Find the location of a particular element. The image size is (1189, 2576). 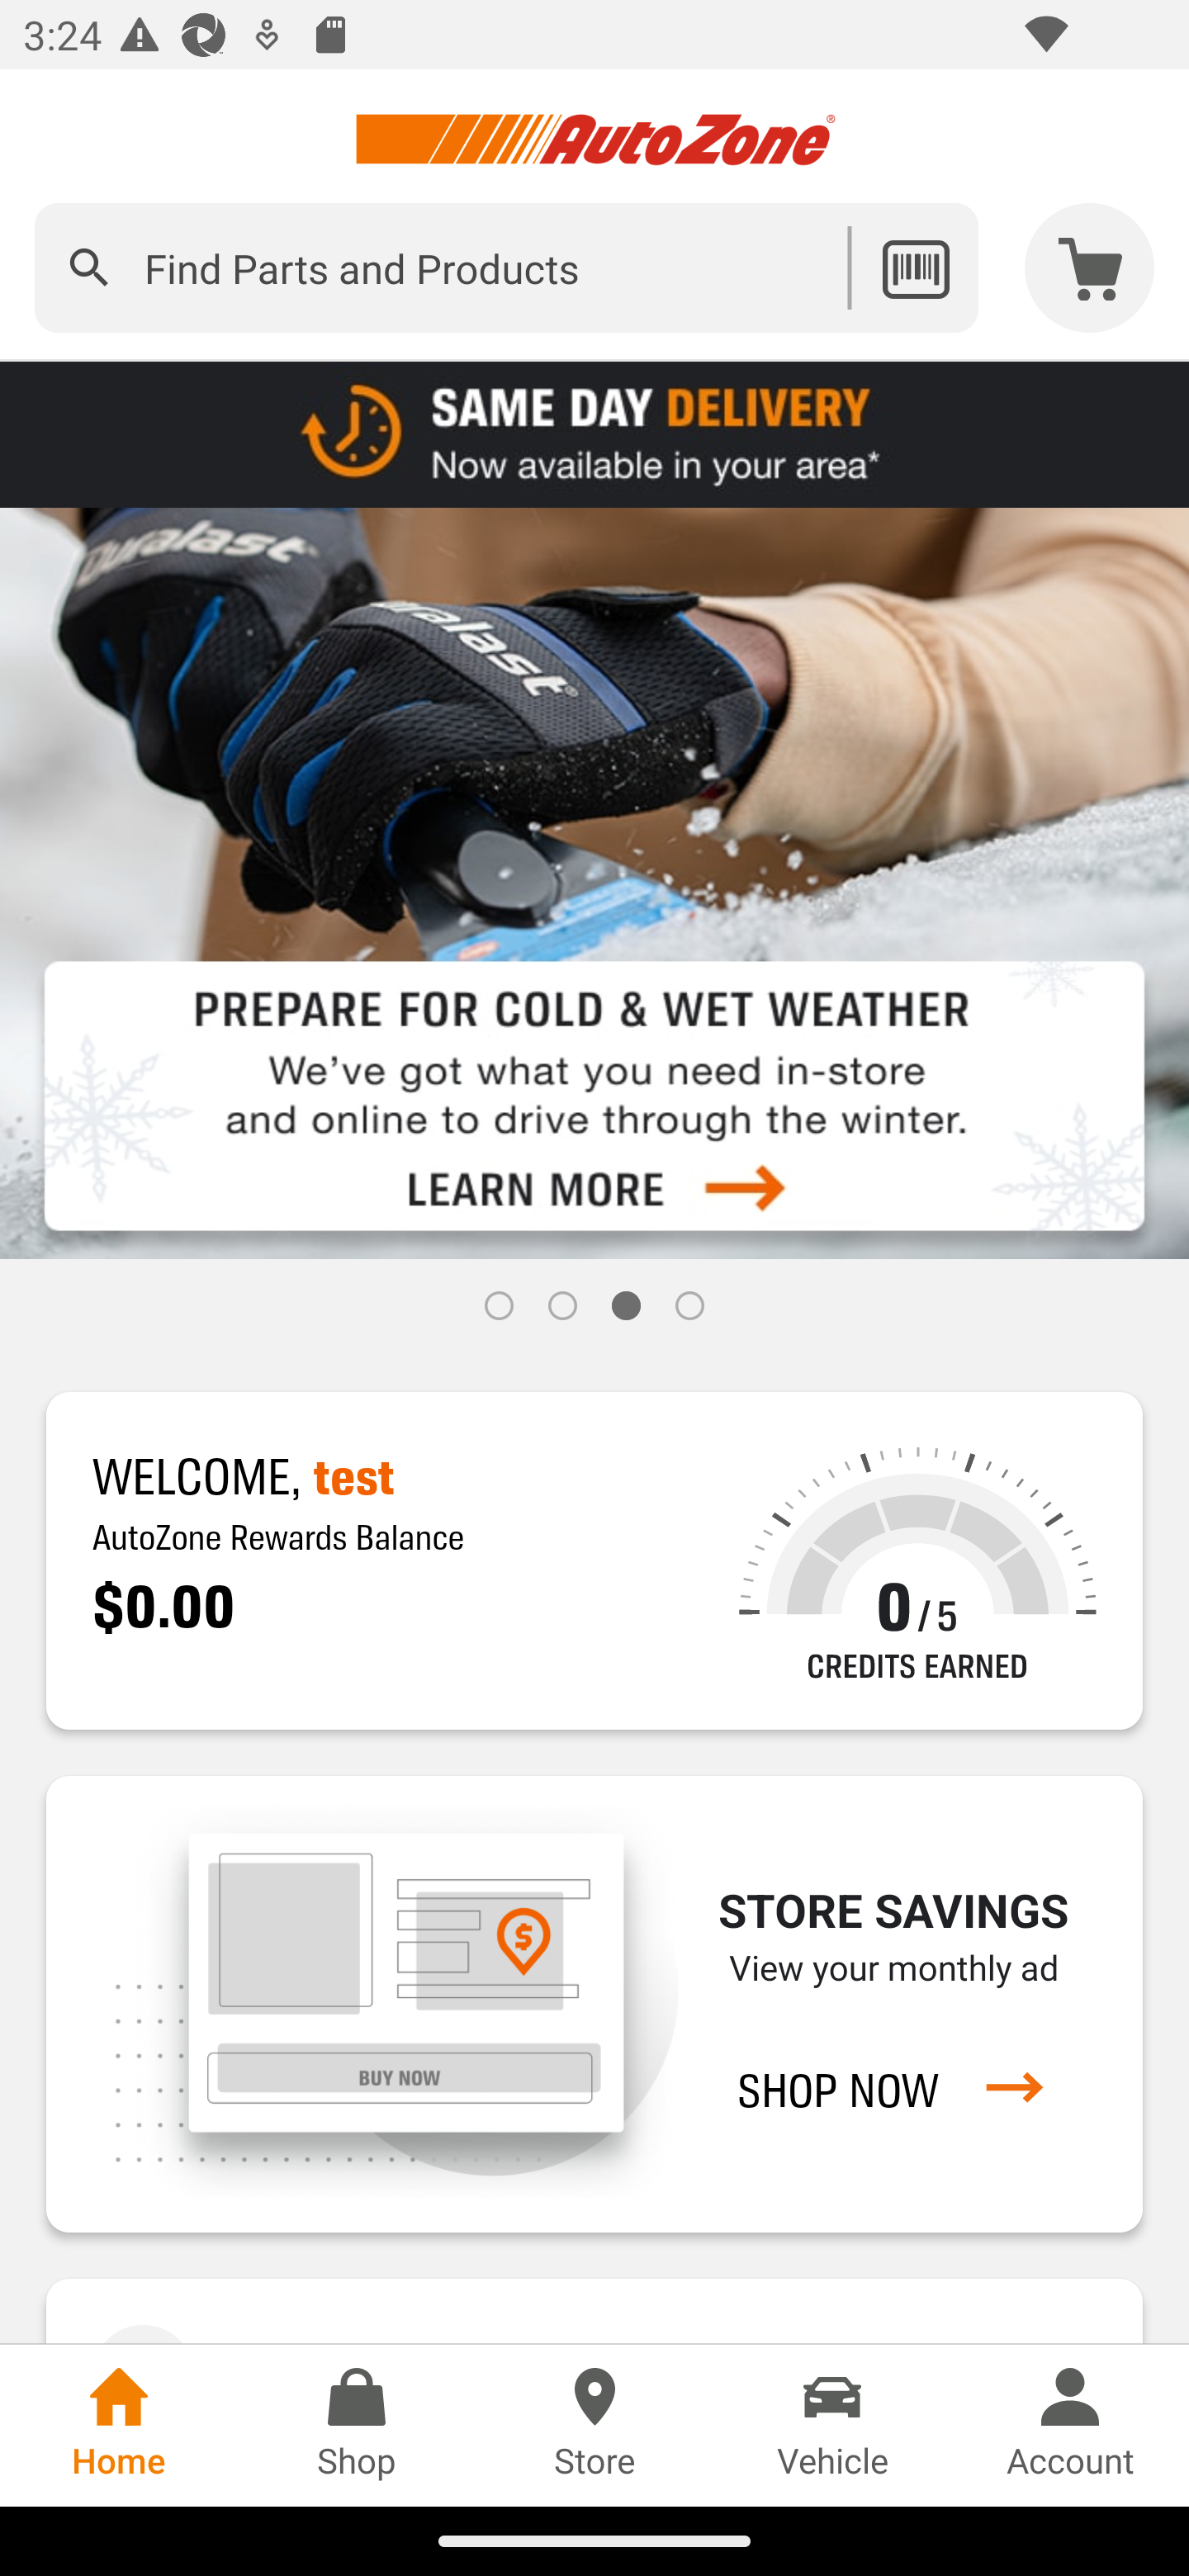

Shop is located at coordinates (357, 2425).